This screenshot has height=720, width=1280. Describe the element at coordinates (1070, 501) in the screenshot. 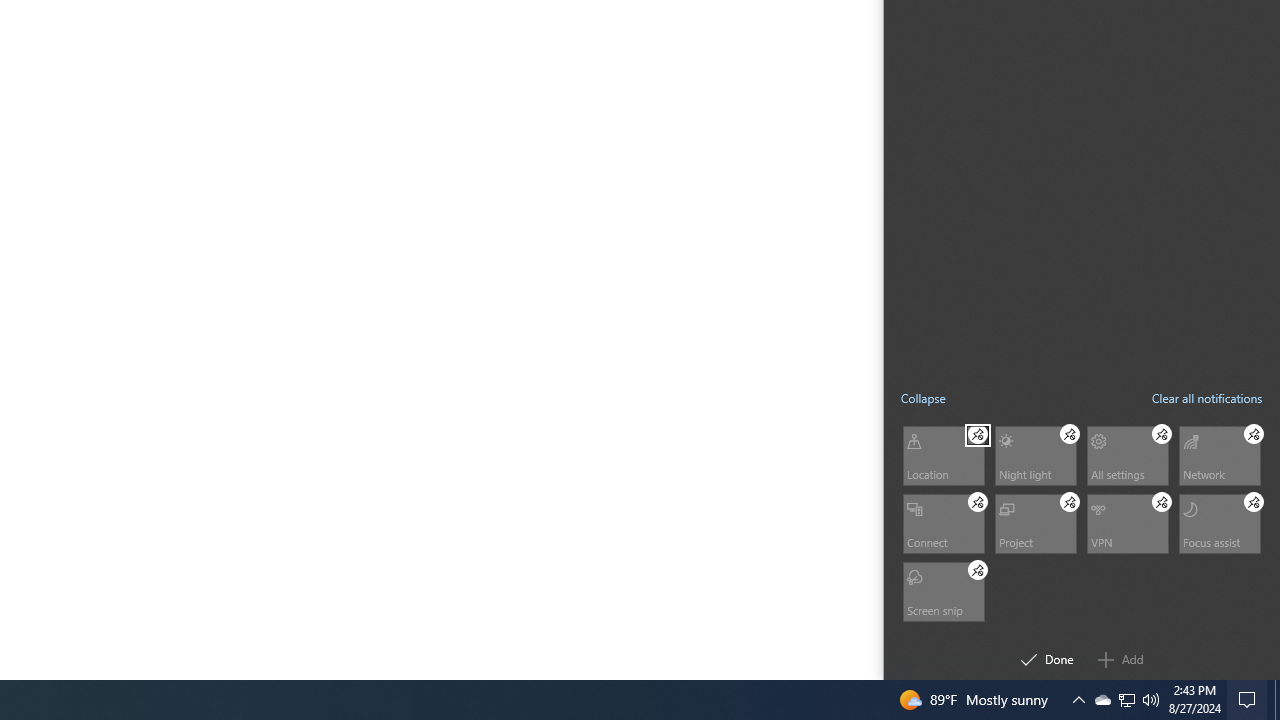

I see `Project Unpin` at that location.